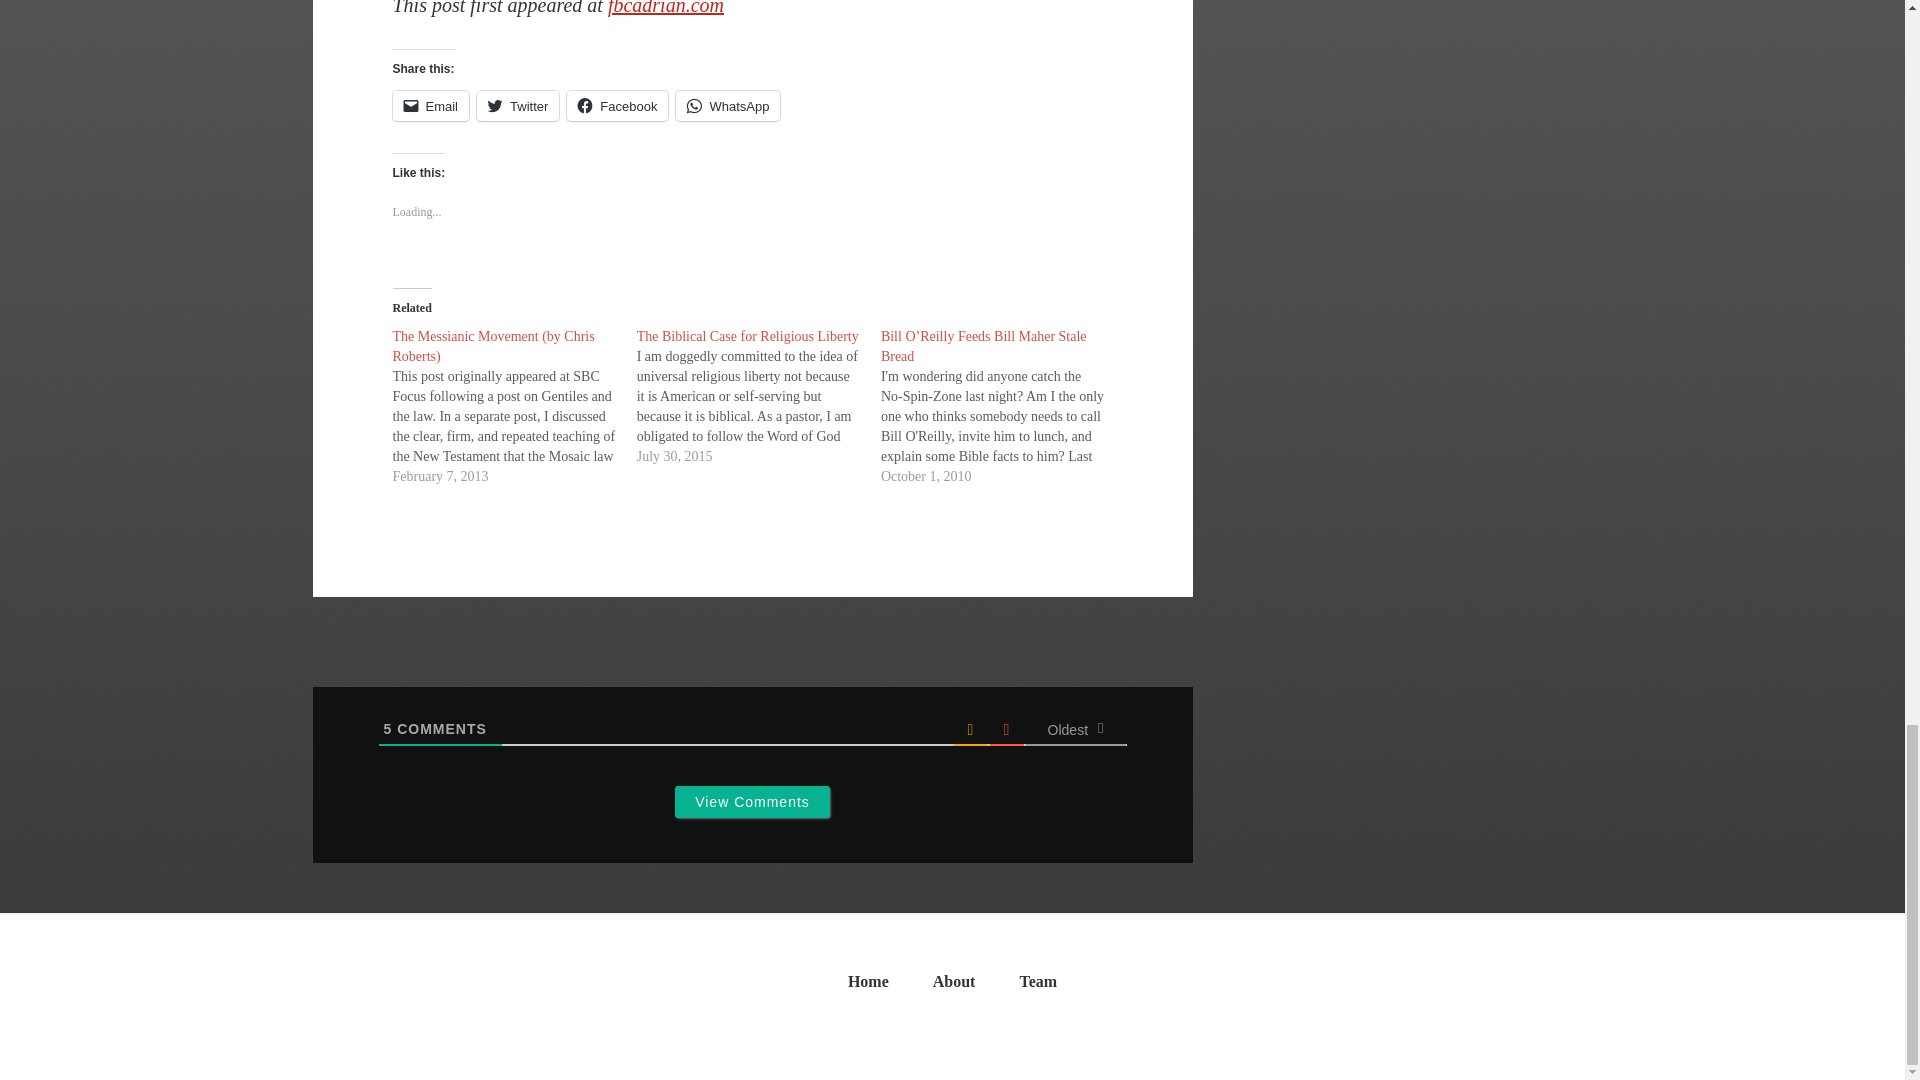  What do you see at coordinates (1038, 987) in the screenshot?
I see `Team` at bounding box center [1038, 987].